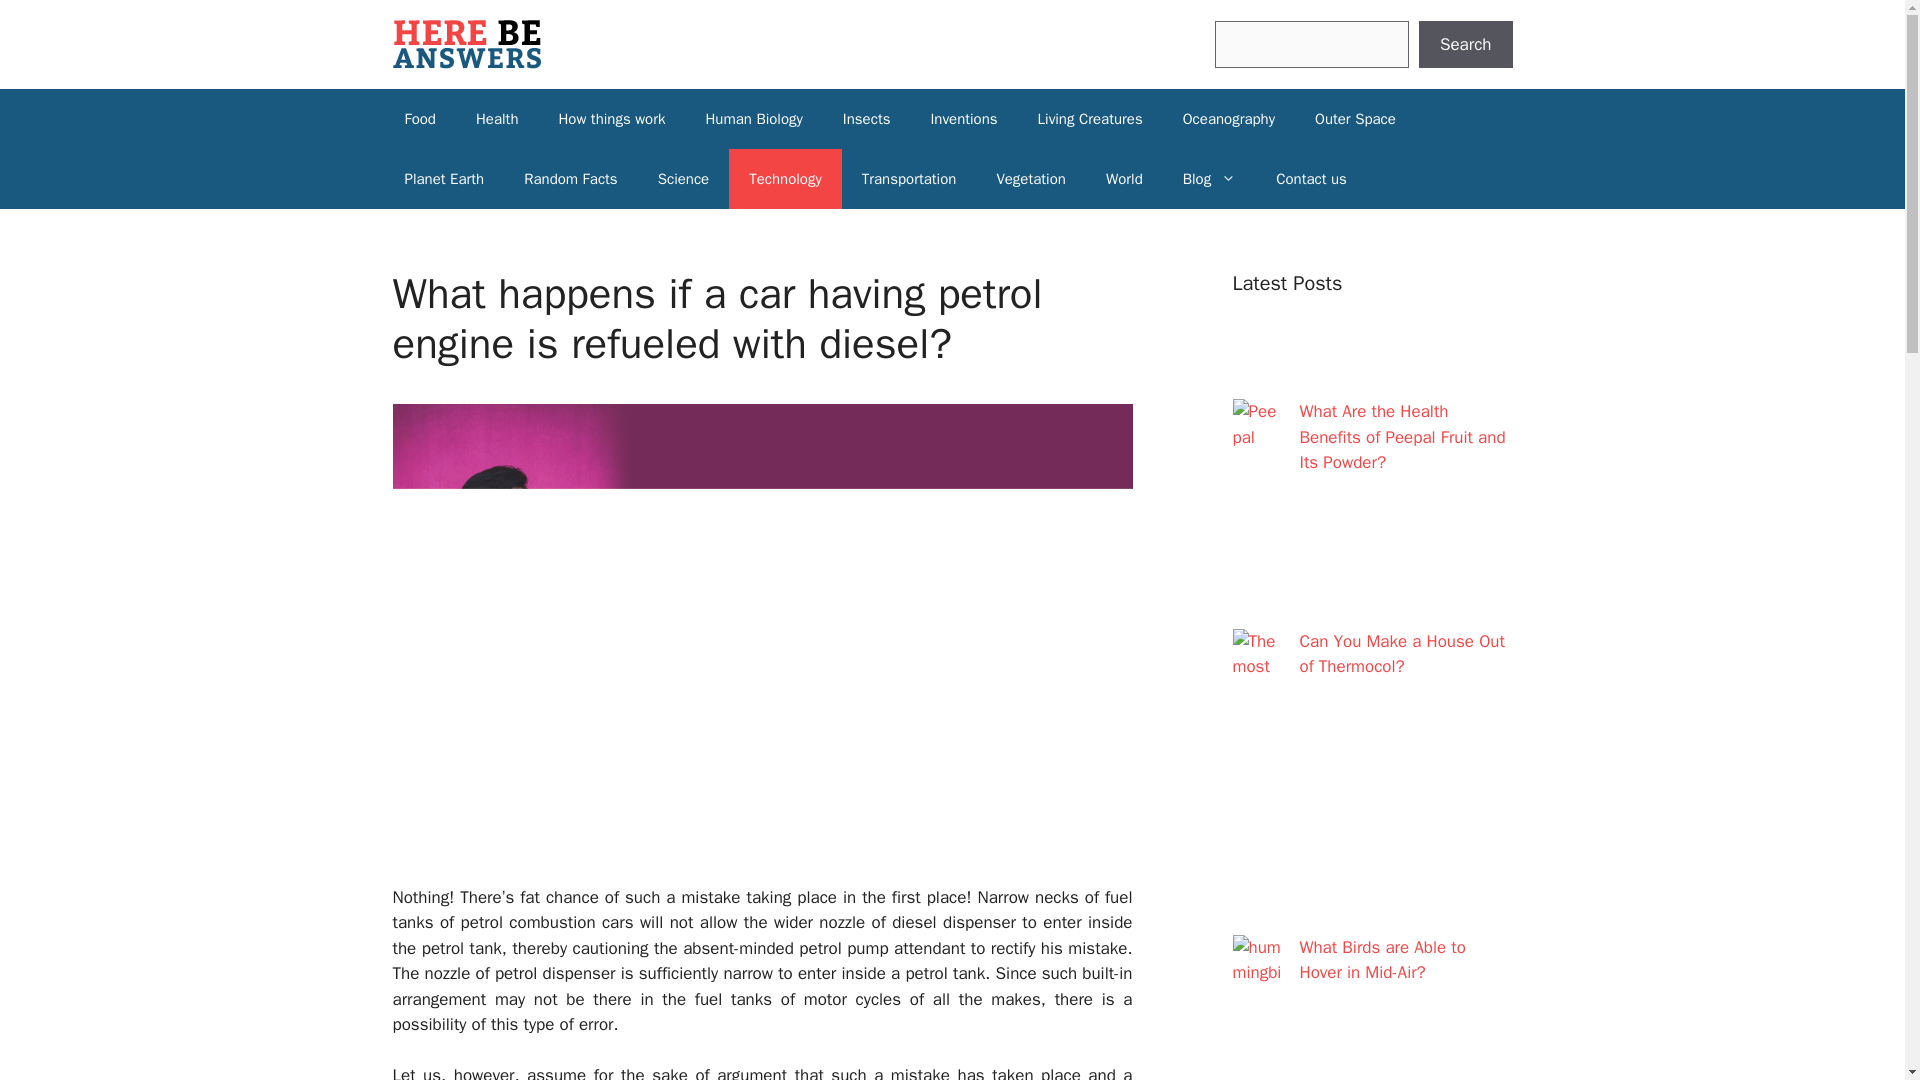  I want to click on Technology, so click(786, 179).